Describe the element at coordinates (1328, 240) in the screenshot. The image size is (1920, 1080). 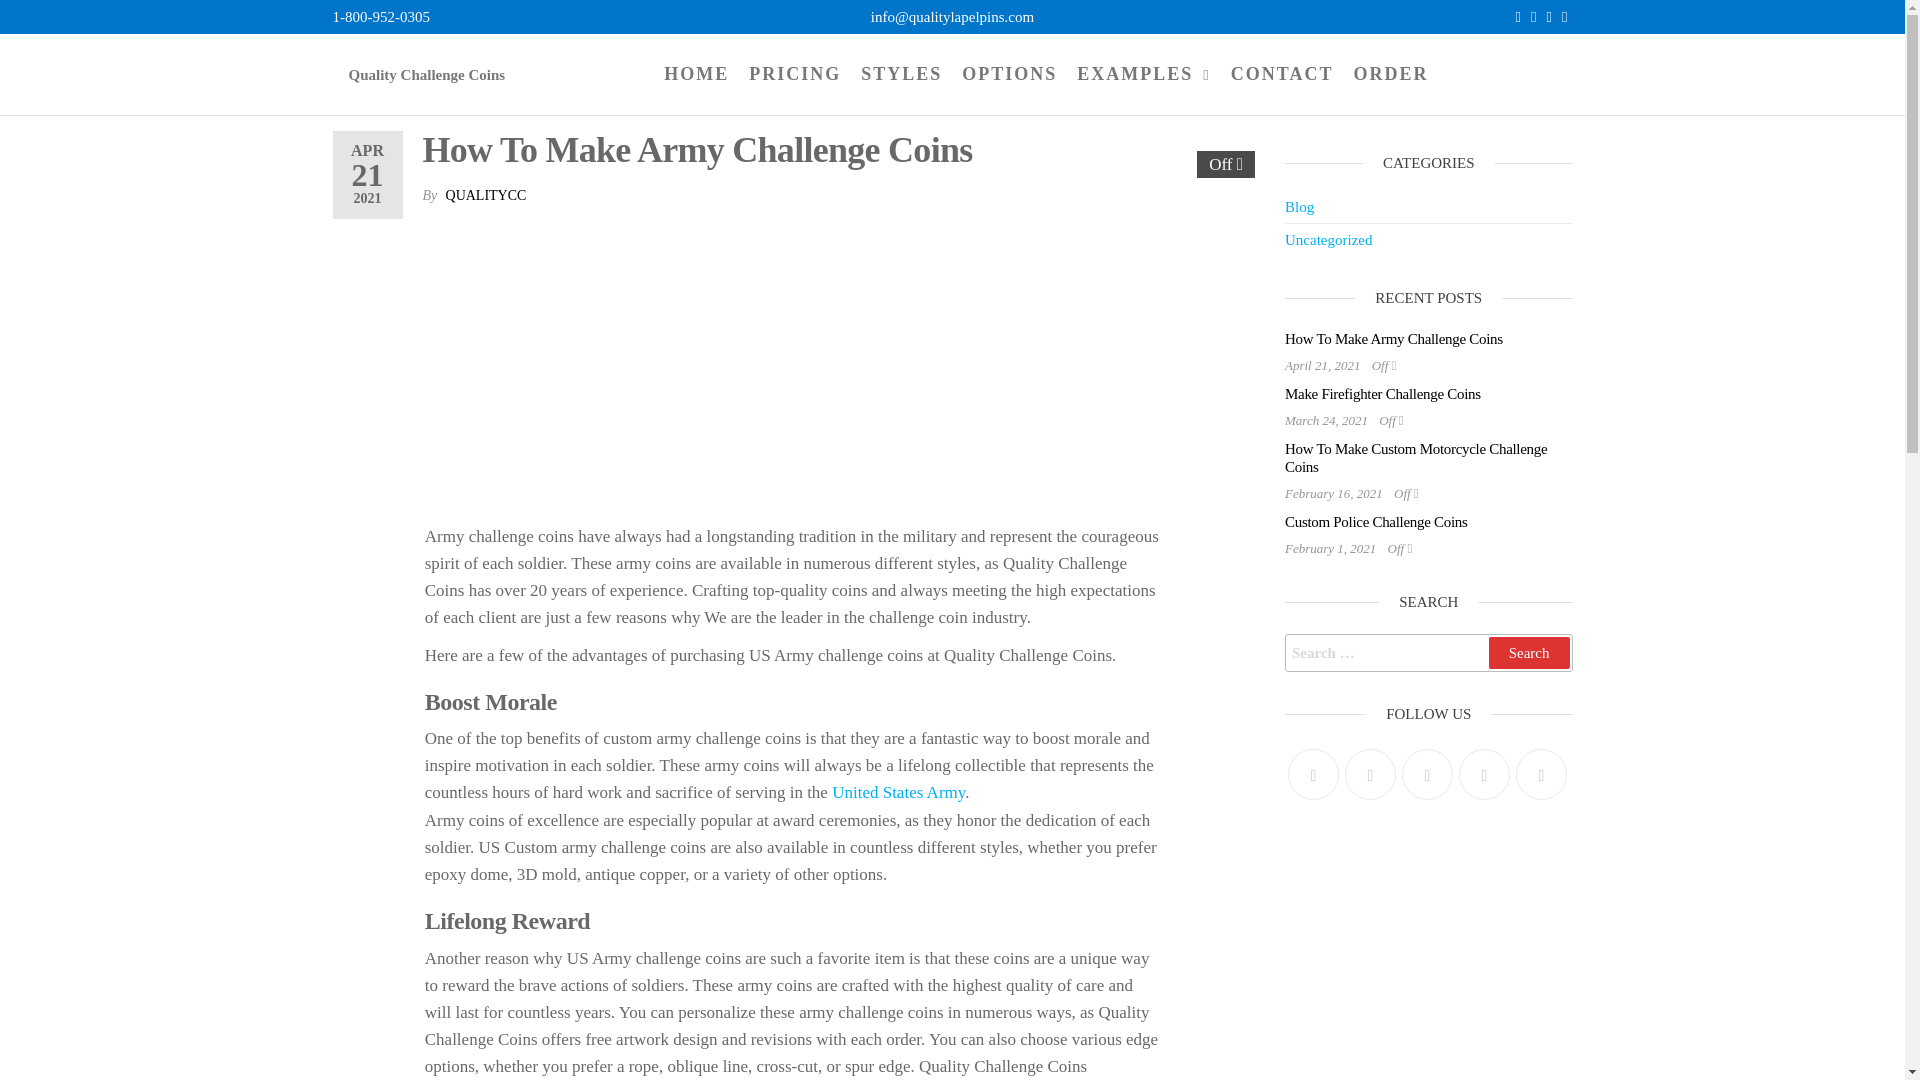
I see `Uncategorized` at that location.